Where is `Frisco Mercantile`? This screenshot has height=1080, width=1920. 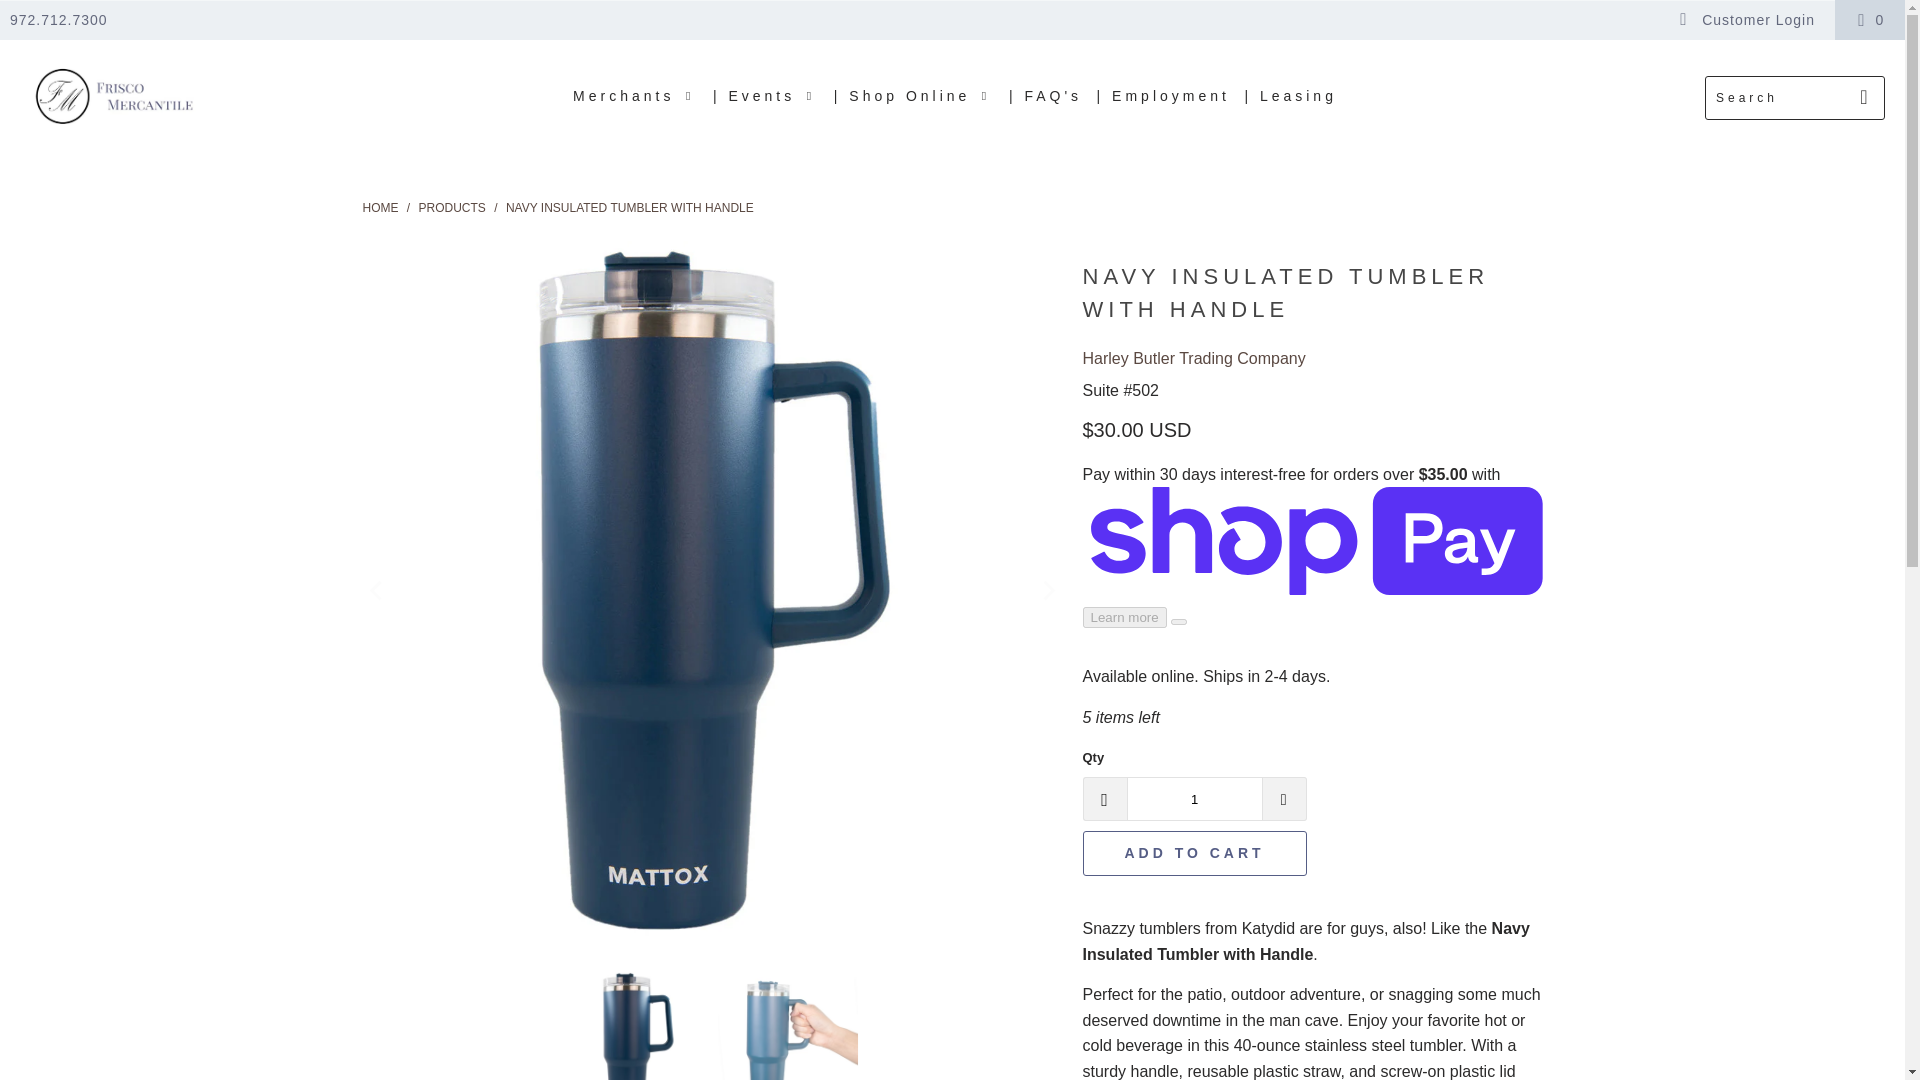 Frisco Mercantile is located at coordinates (112, 97).